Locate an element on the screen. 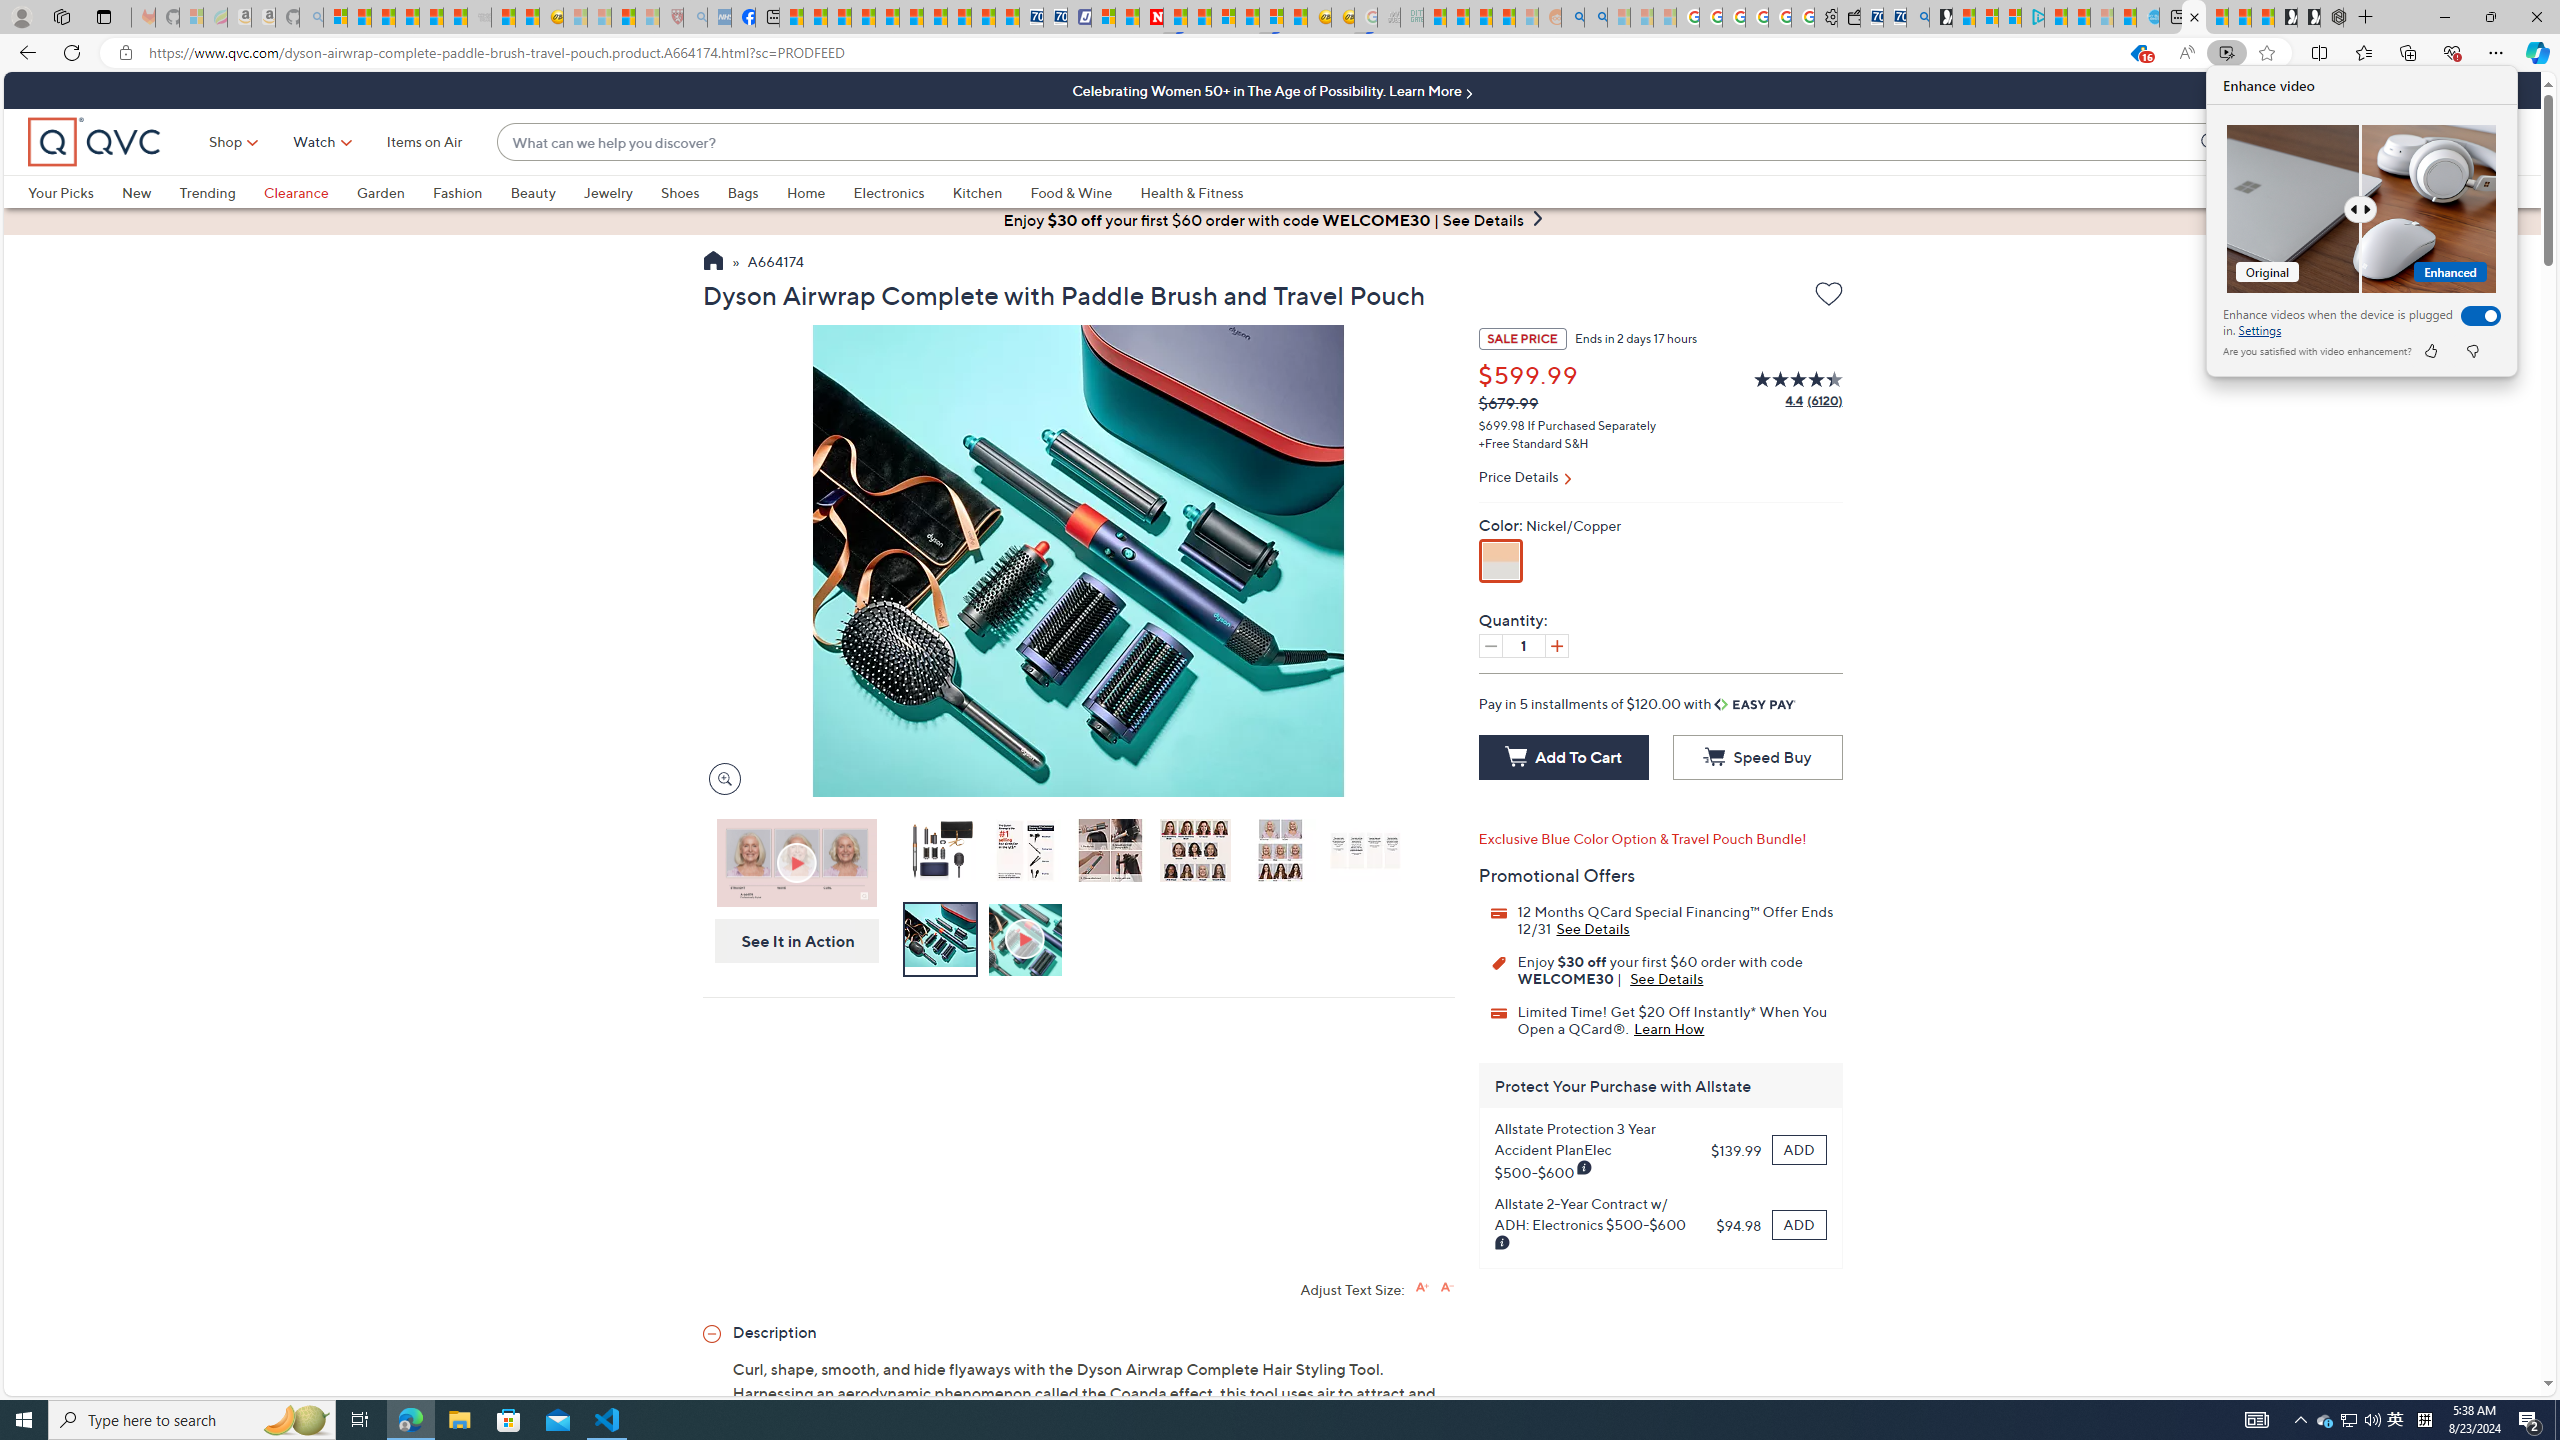  Kitchen is located at coordinates (978, 192).